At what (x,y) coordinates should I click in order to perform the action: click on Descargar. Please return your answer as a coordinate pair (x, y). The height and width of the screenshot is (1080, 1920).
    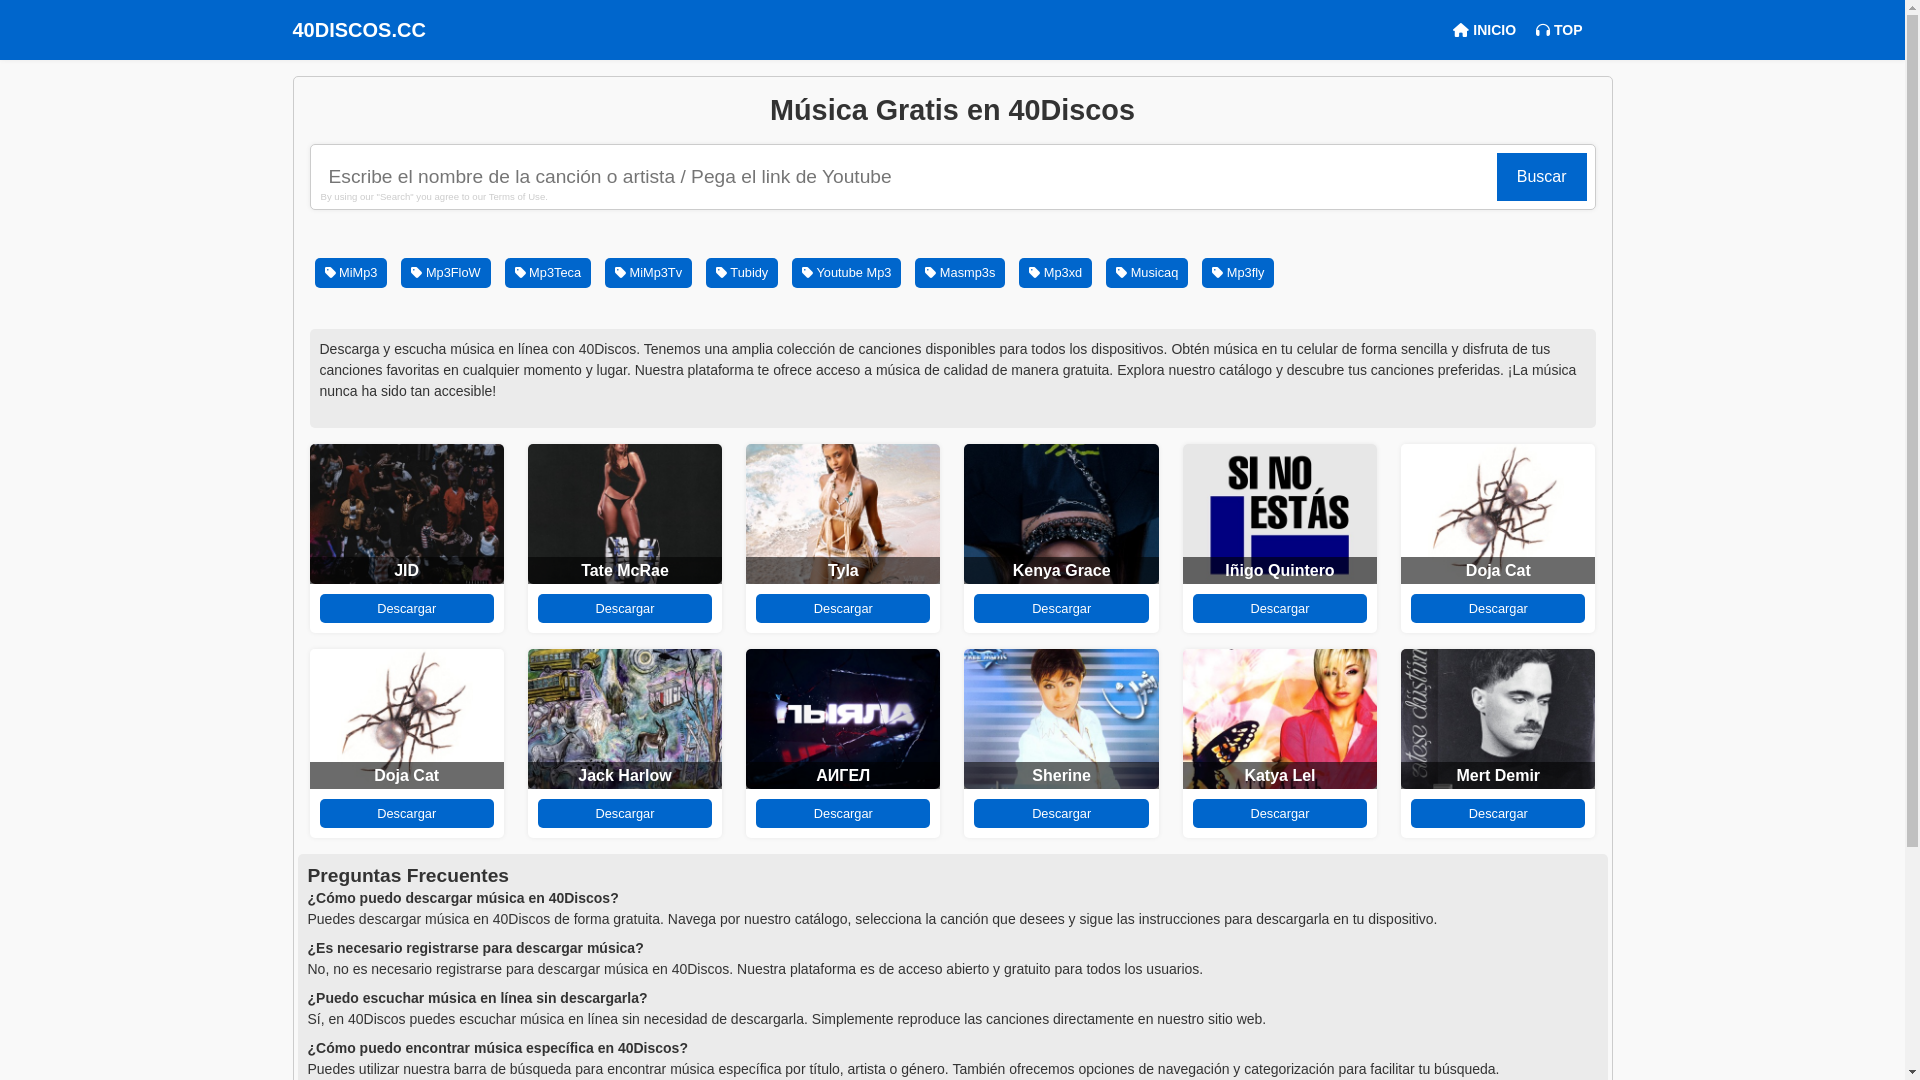
    Looking at the image, I should click on (1498, 814).